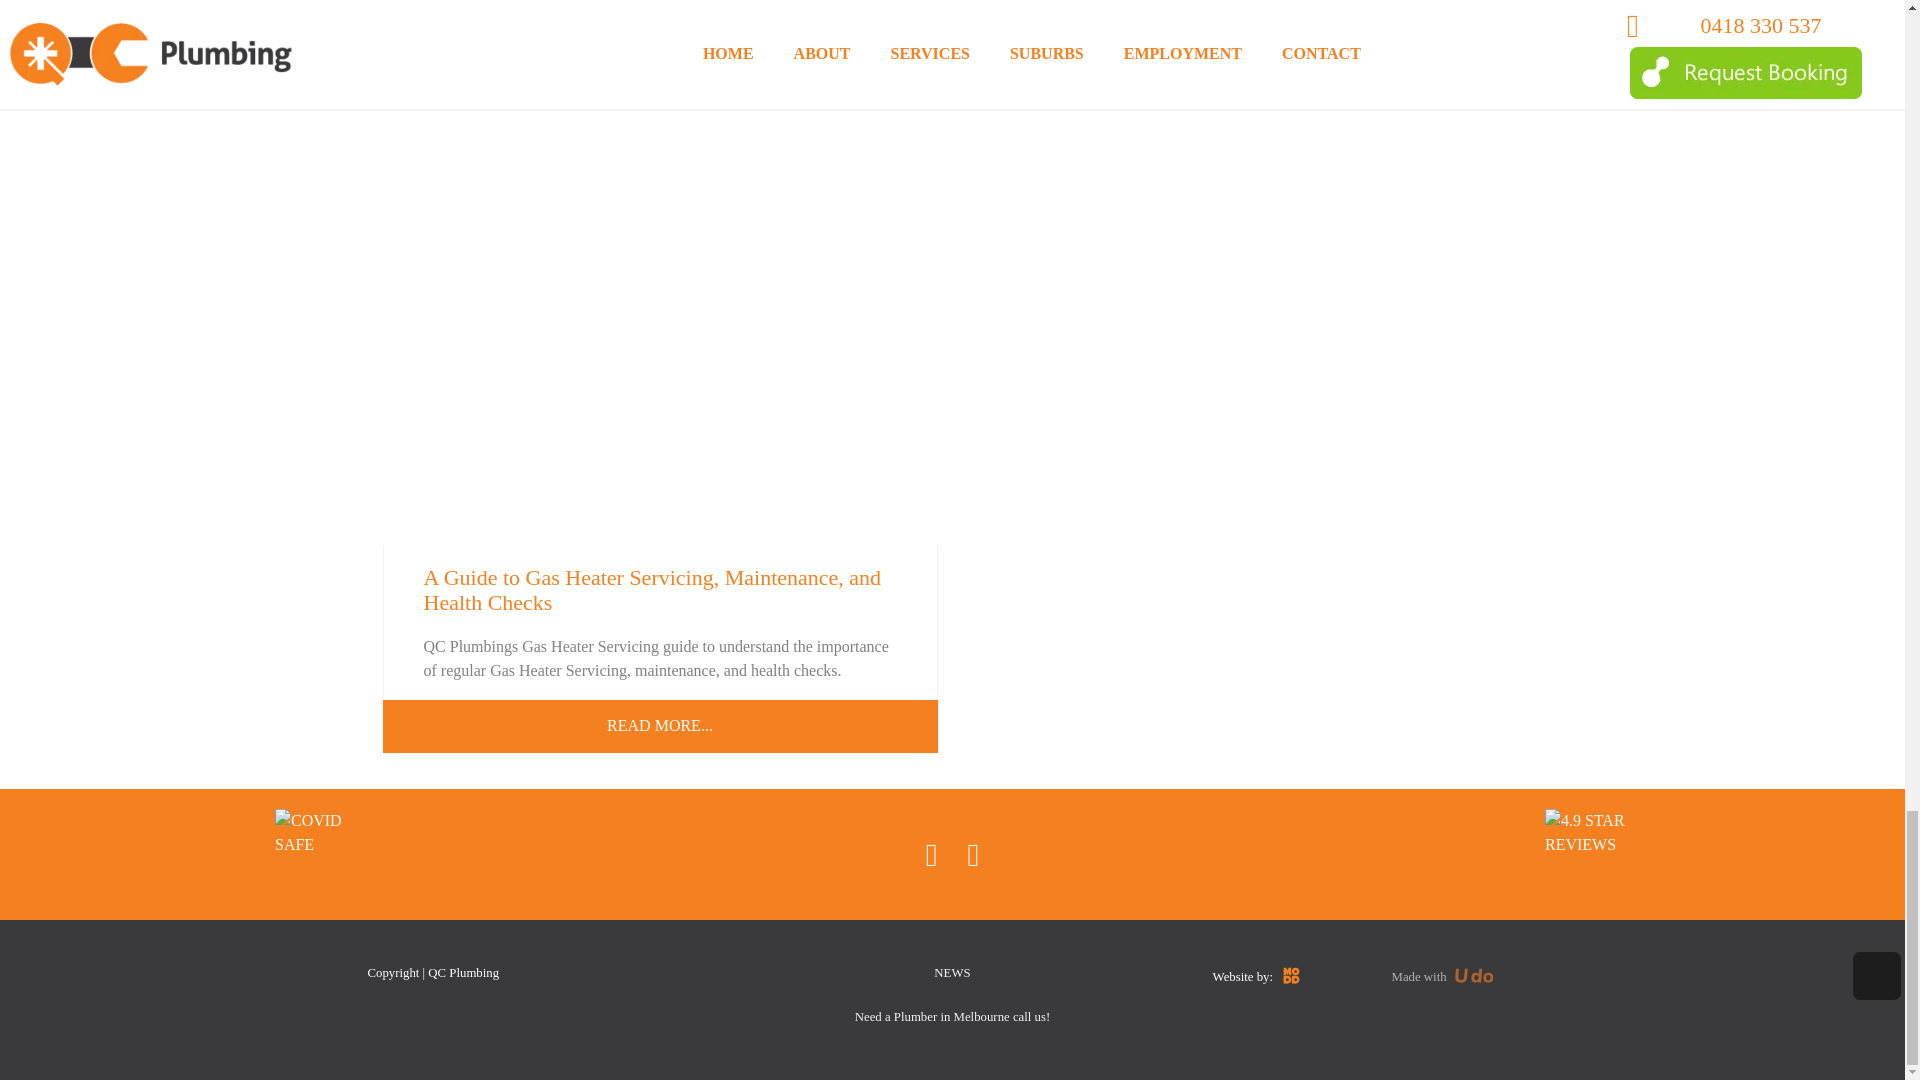 The height and width of the screenshot is (1080, 1920). I want to click on Udo Website Builder, so click(1474, 976).